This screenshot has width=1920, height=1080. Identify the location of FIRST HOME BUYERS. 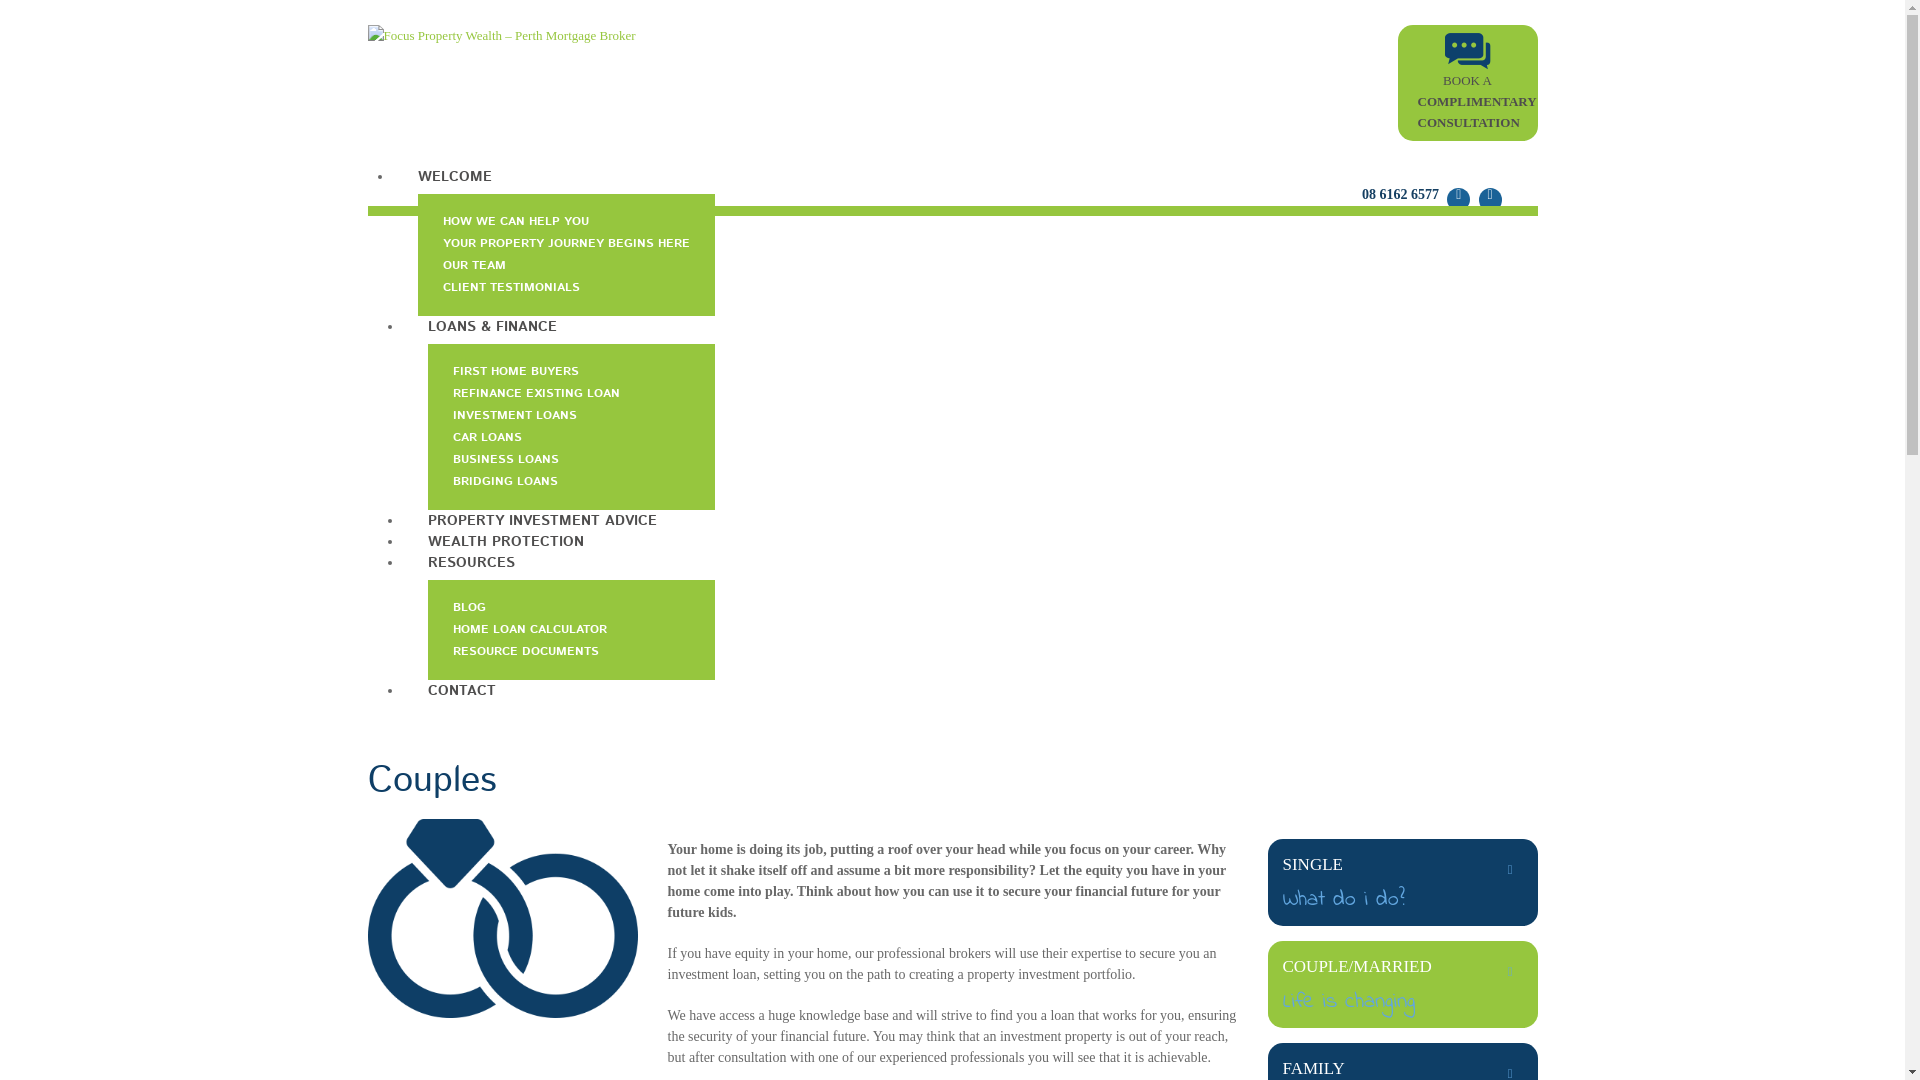
(515, 372).